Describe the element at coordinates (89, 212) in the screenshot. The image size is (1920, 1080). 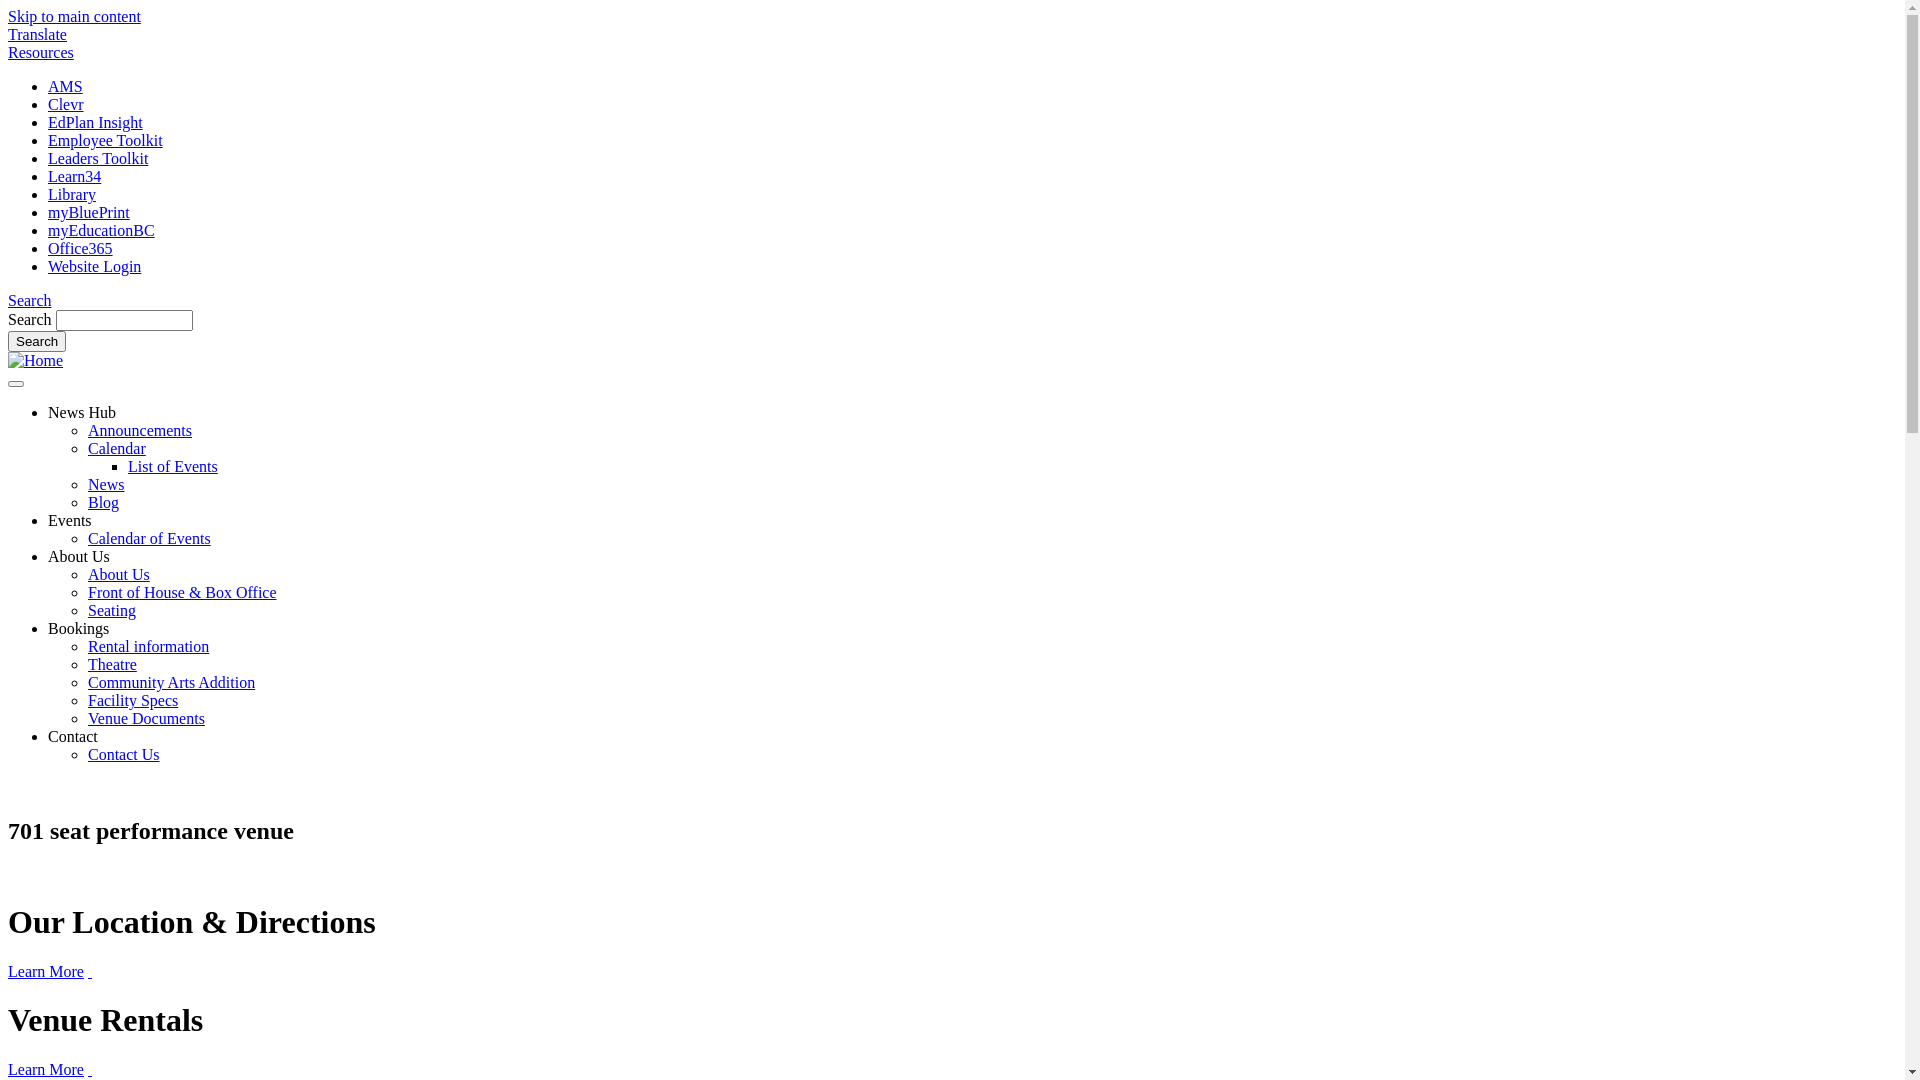
I see `myBluePrint` at that location.